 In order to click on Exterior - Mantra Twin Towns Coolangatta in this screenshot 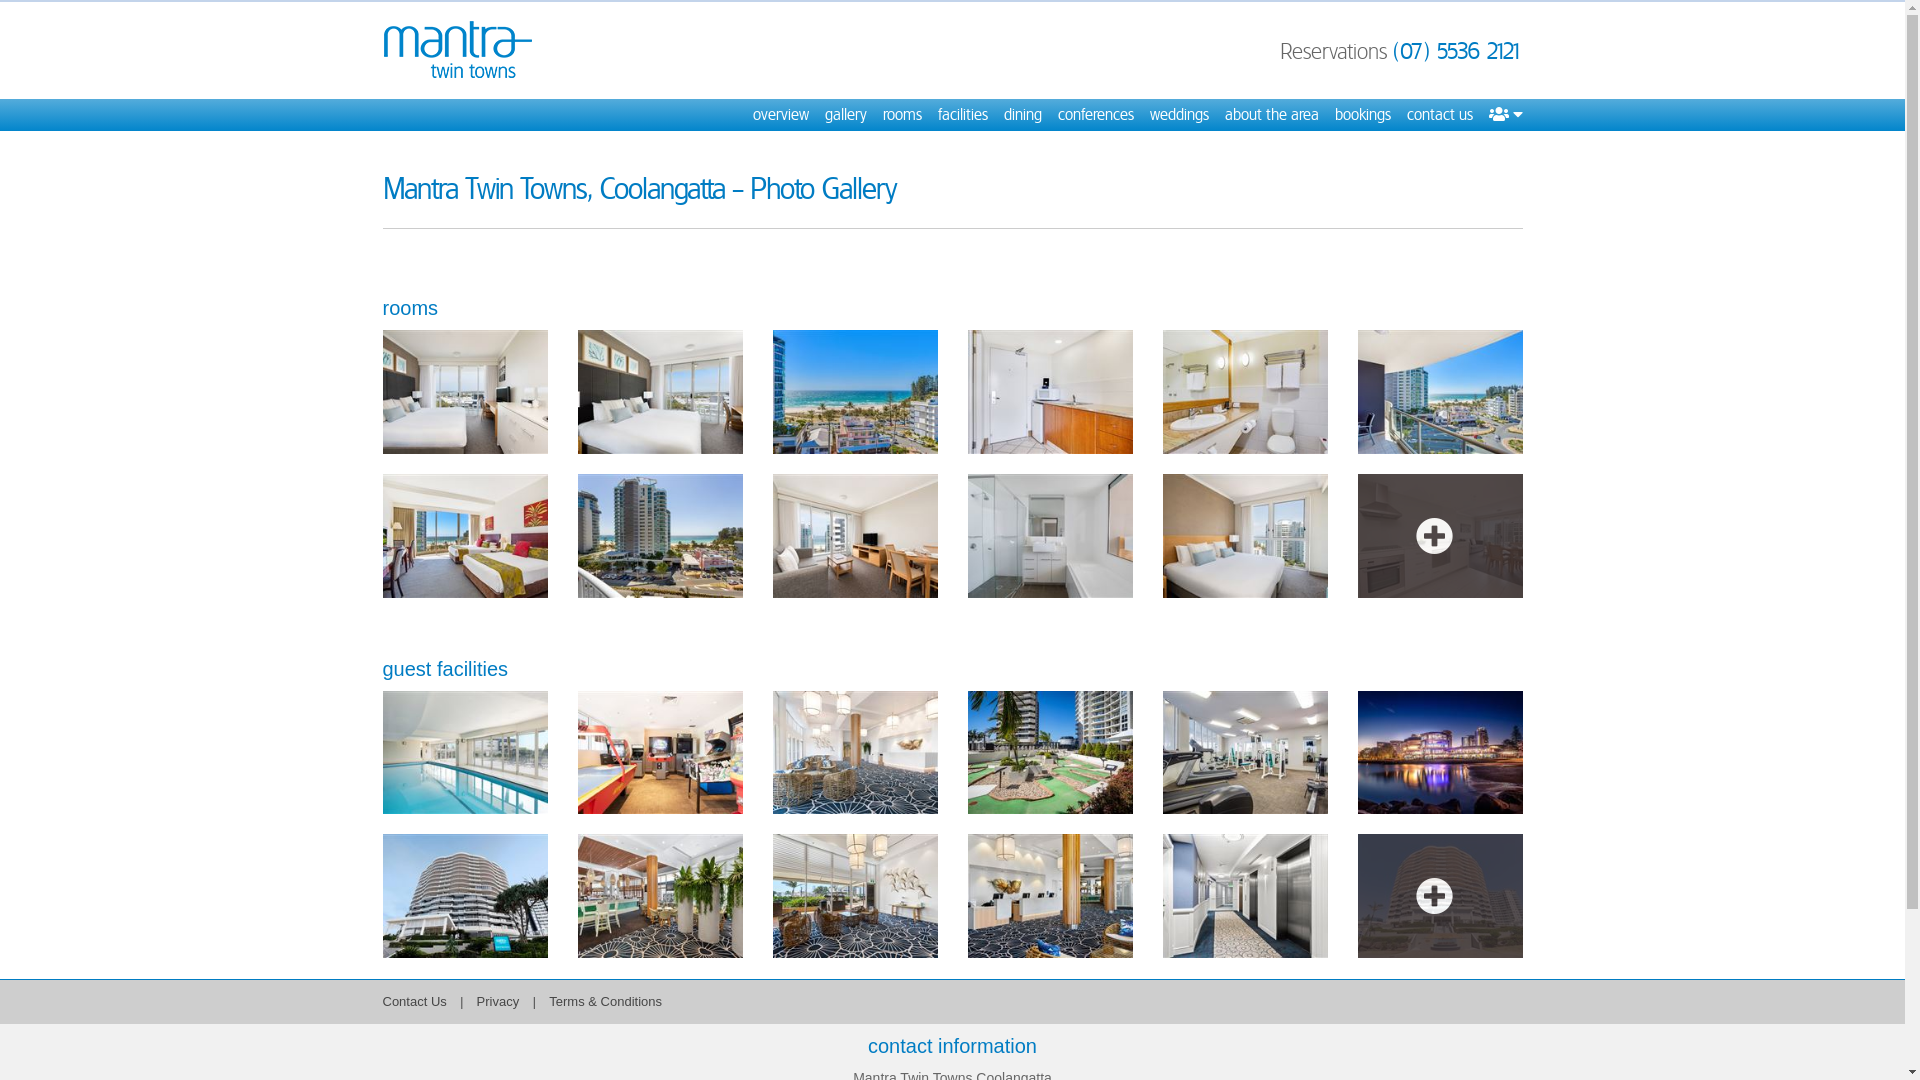, I will do `click(464, 896)`.